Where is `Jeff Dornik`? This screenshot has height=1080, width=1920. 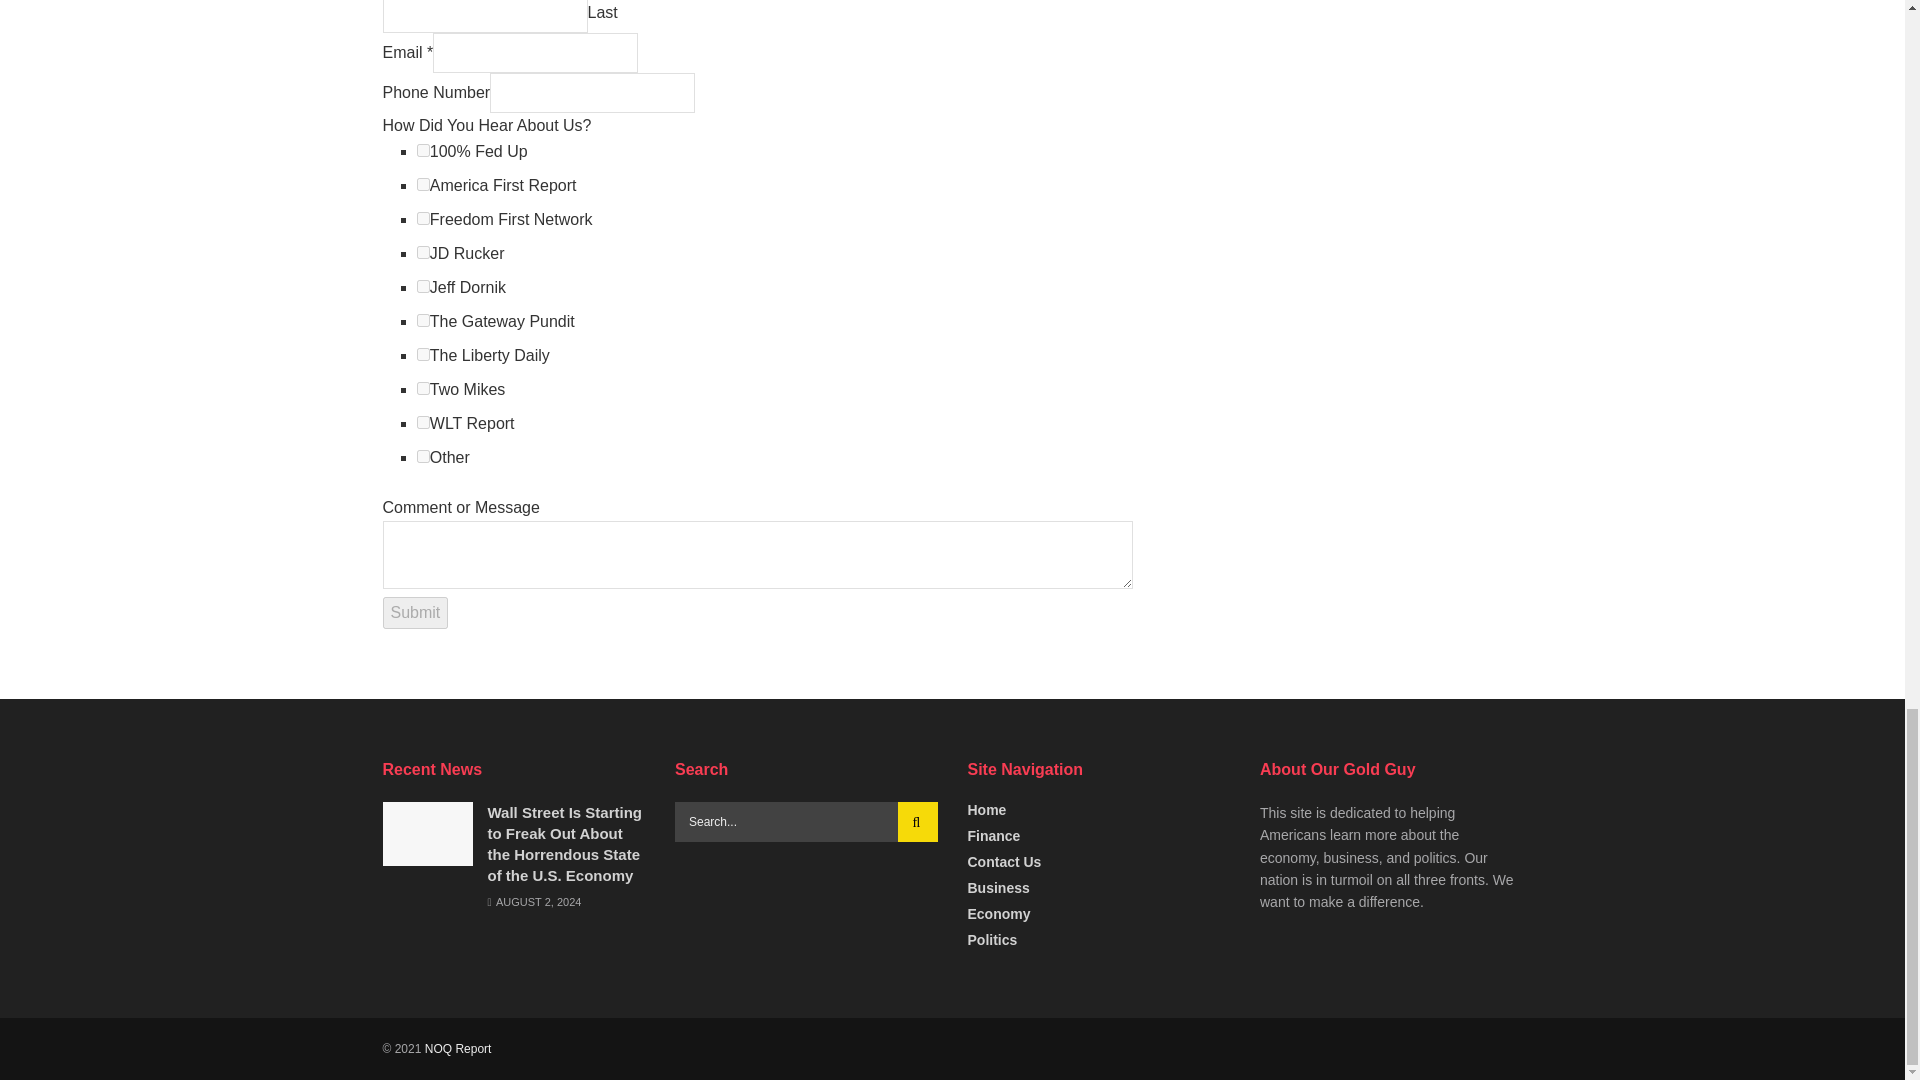 Jeff Dornik is located at coordinates (423, 286).